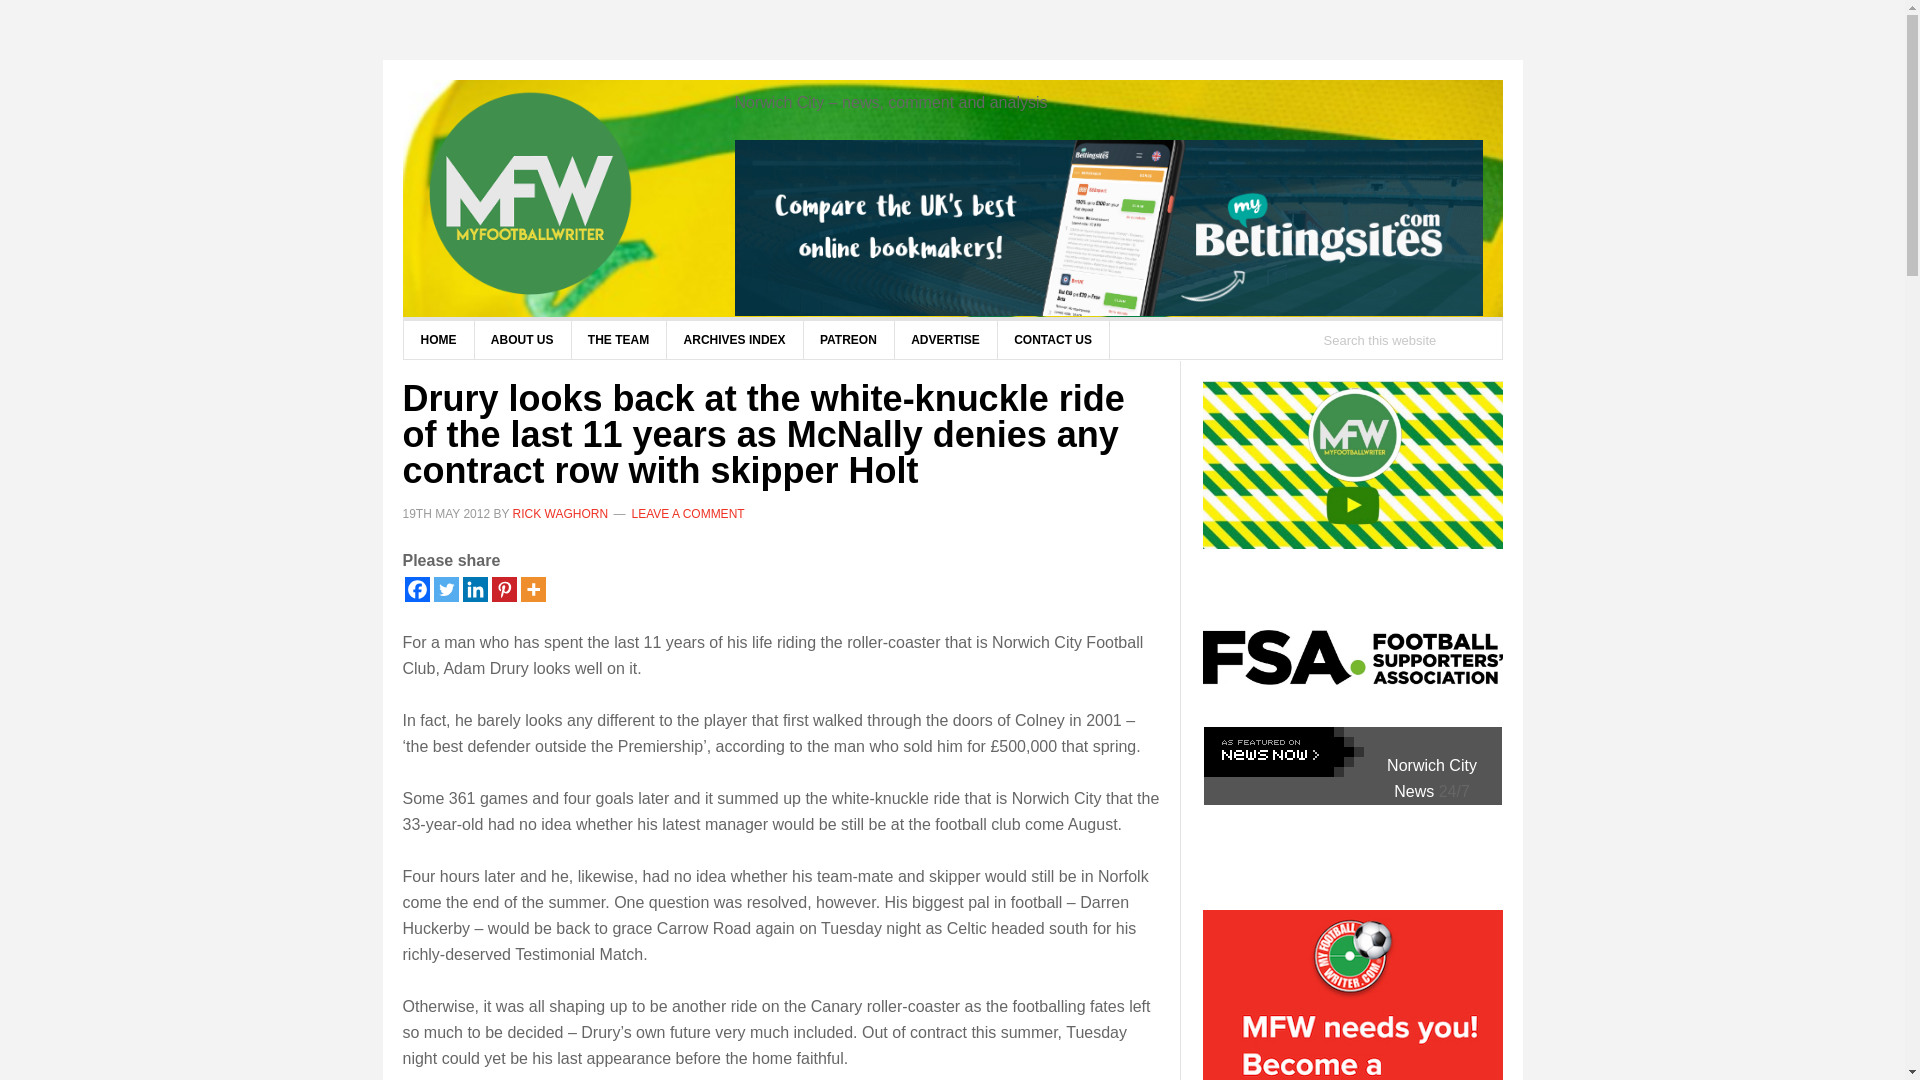 The height and width of the screenshot is (1080, 1920). I want to click on ADVERTISE, so click(946, 339).